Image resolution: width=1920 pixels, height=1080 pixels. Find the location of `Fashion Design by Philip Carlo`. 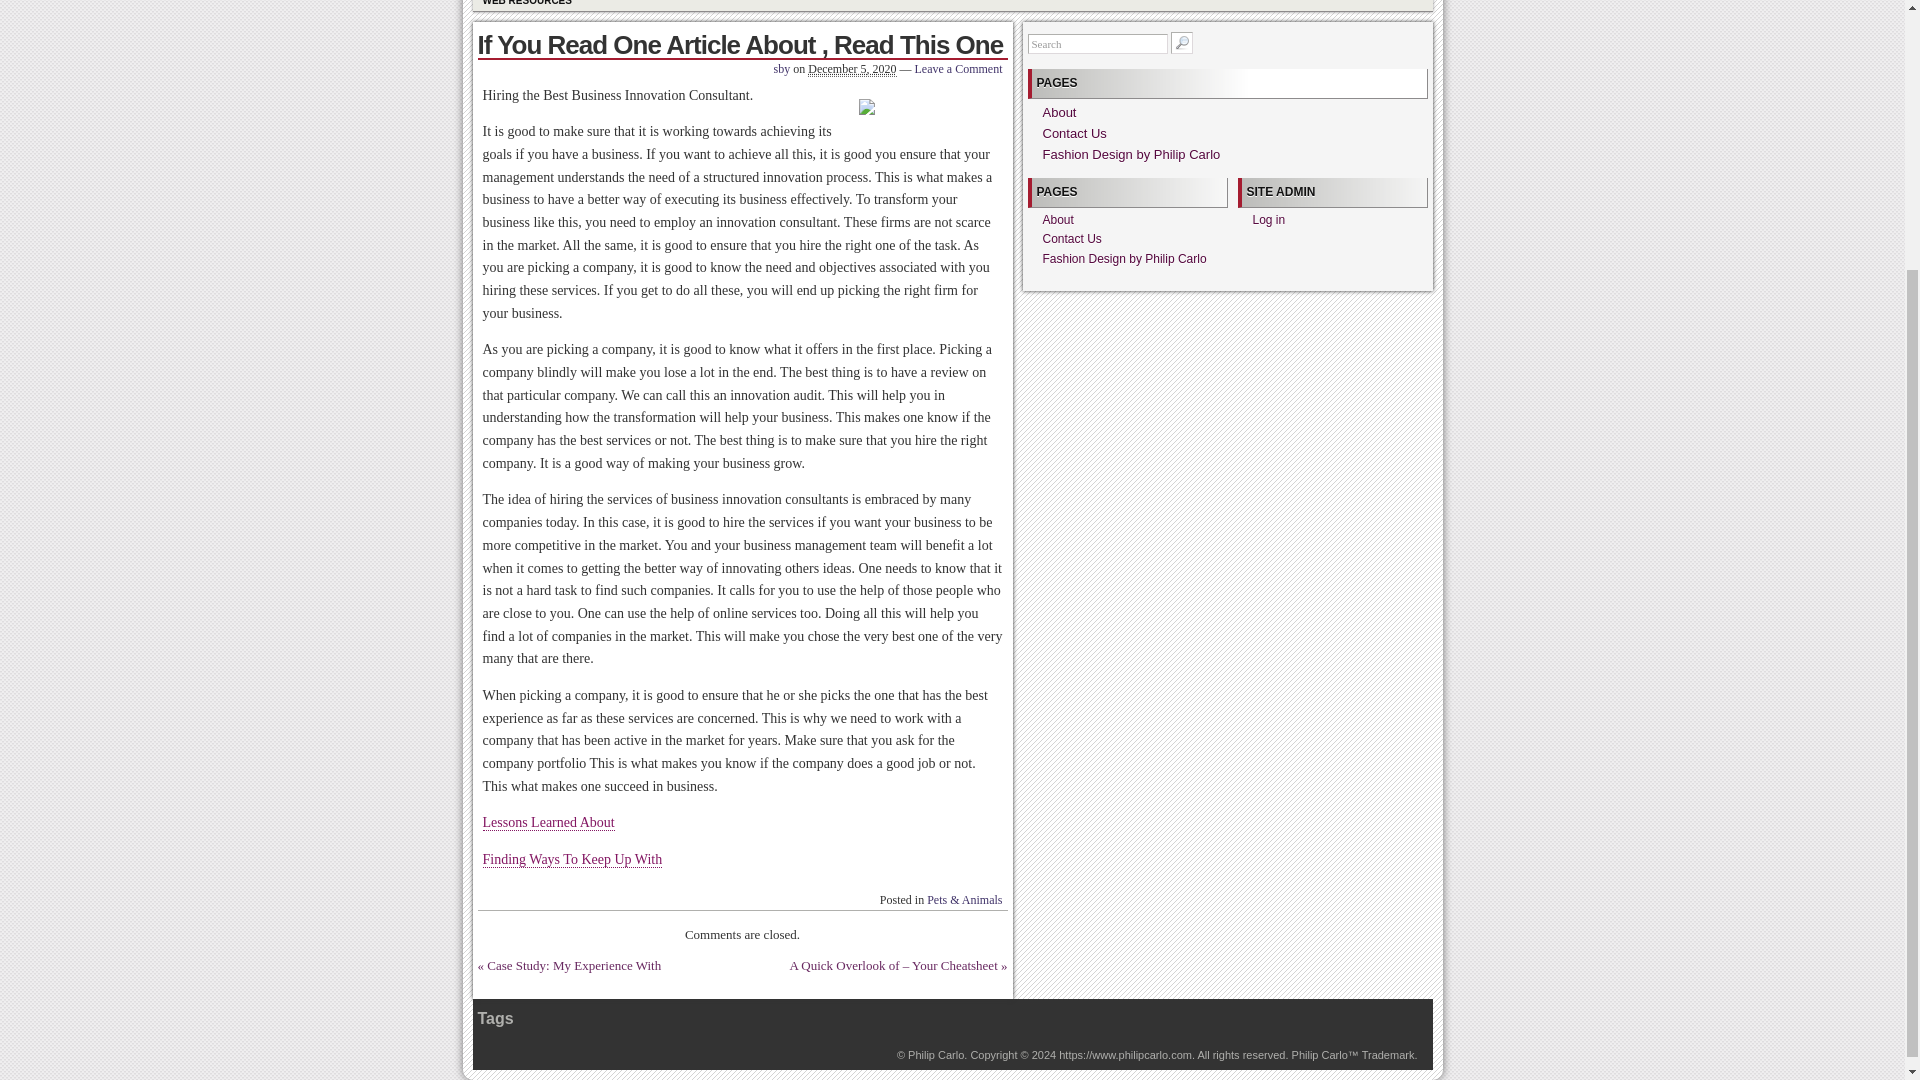

Fashion Design by Philip Carlo is located at coordinates (936, 1054).